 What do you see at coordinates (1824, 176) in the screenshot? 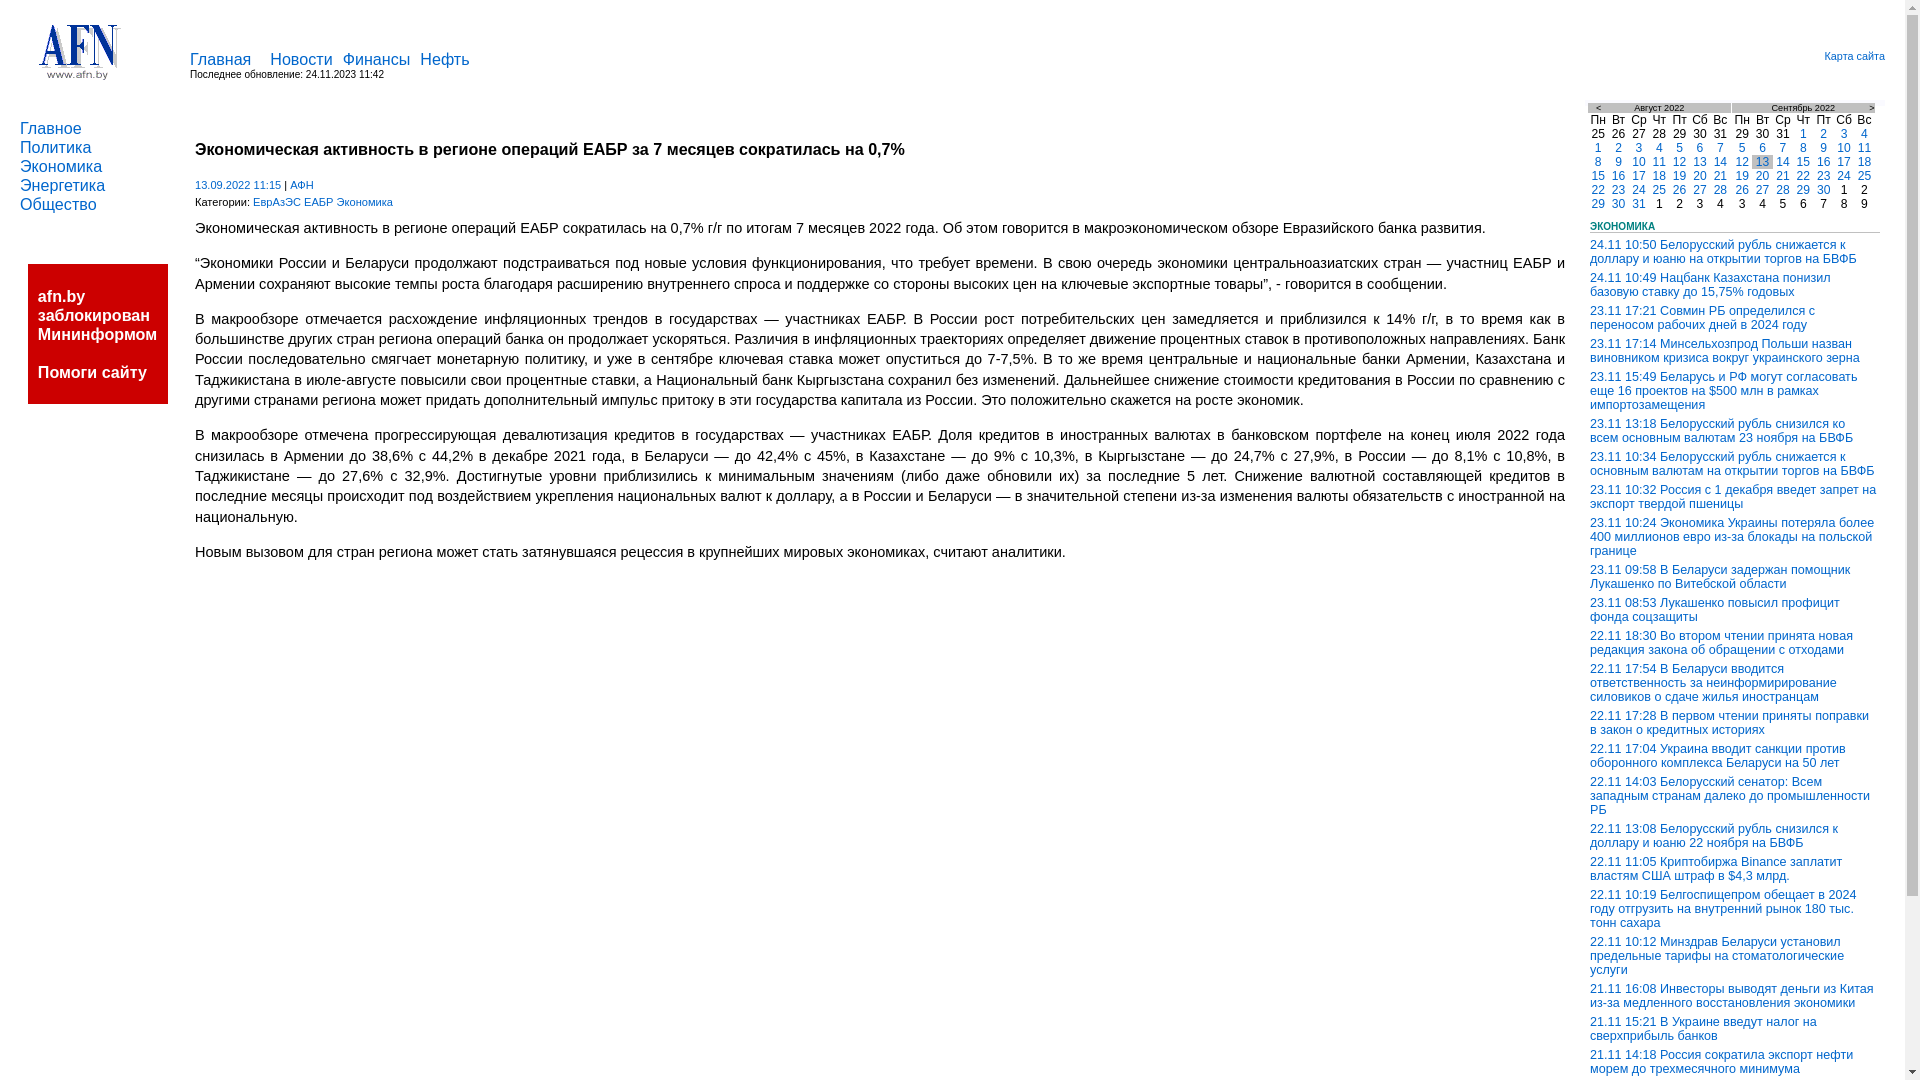
I see `23` at bounding box center [1824, 176].